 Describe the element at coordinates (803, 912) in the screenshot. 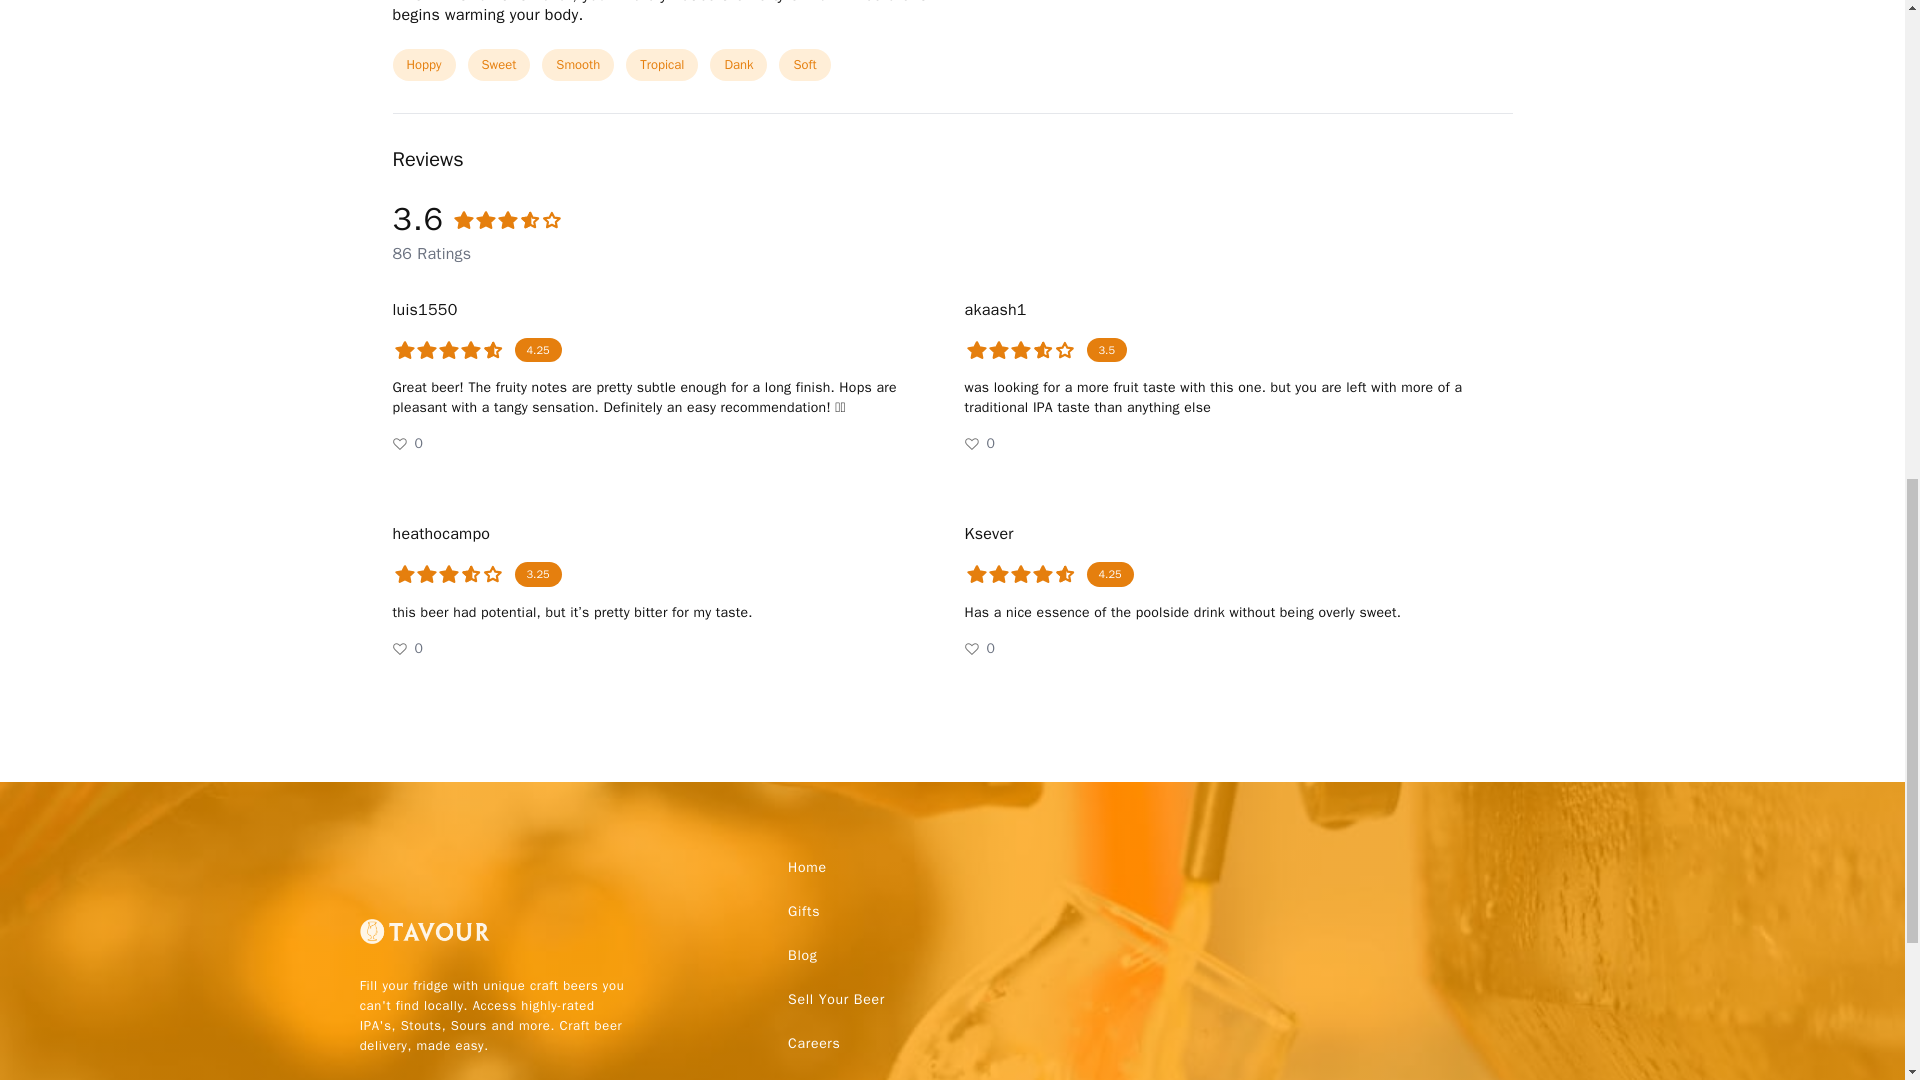

I see `Gifts` at that location.